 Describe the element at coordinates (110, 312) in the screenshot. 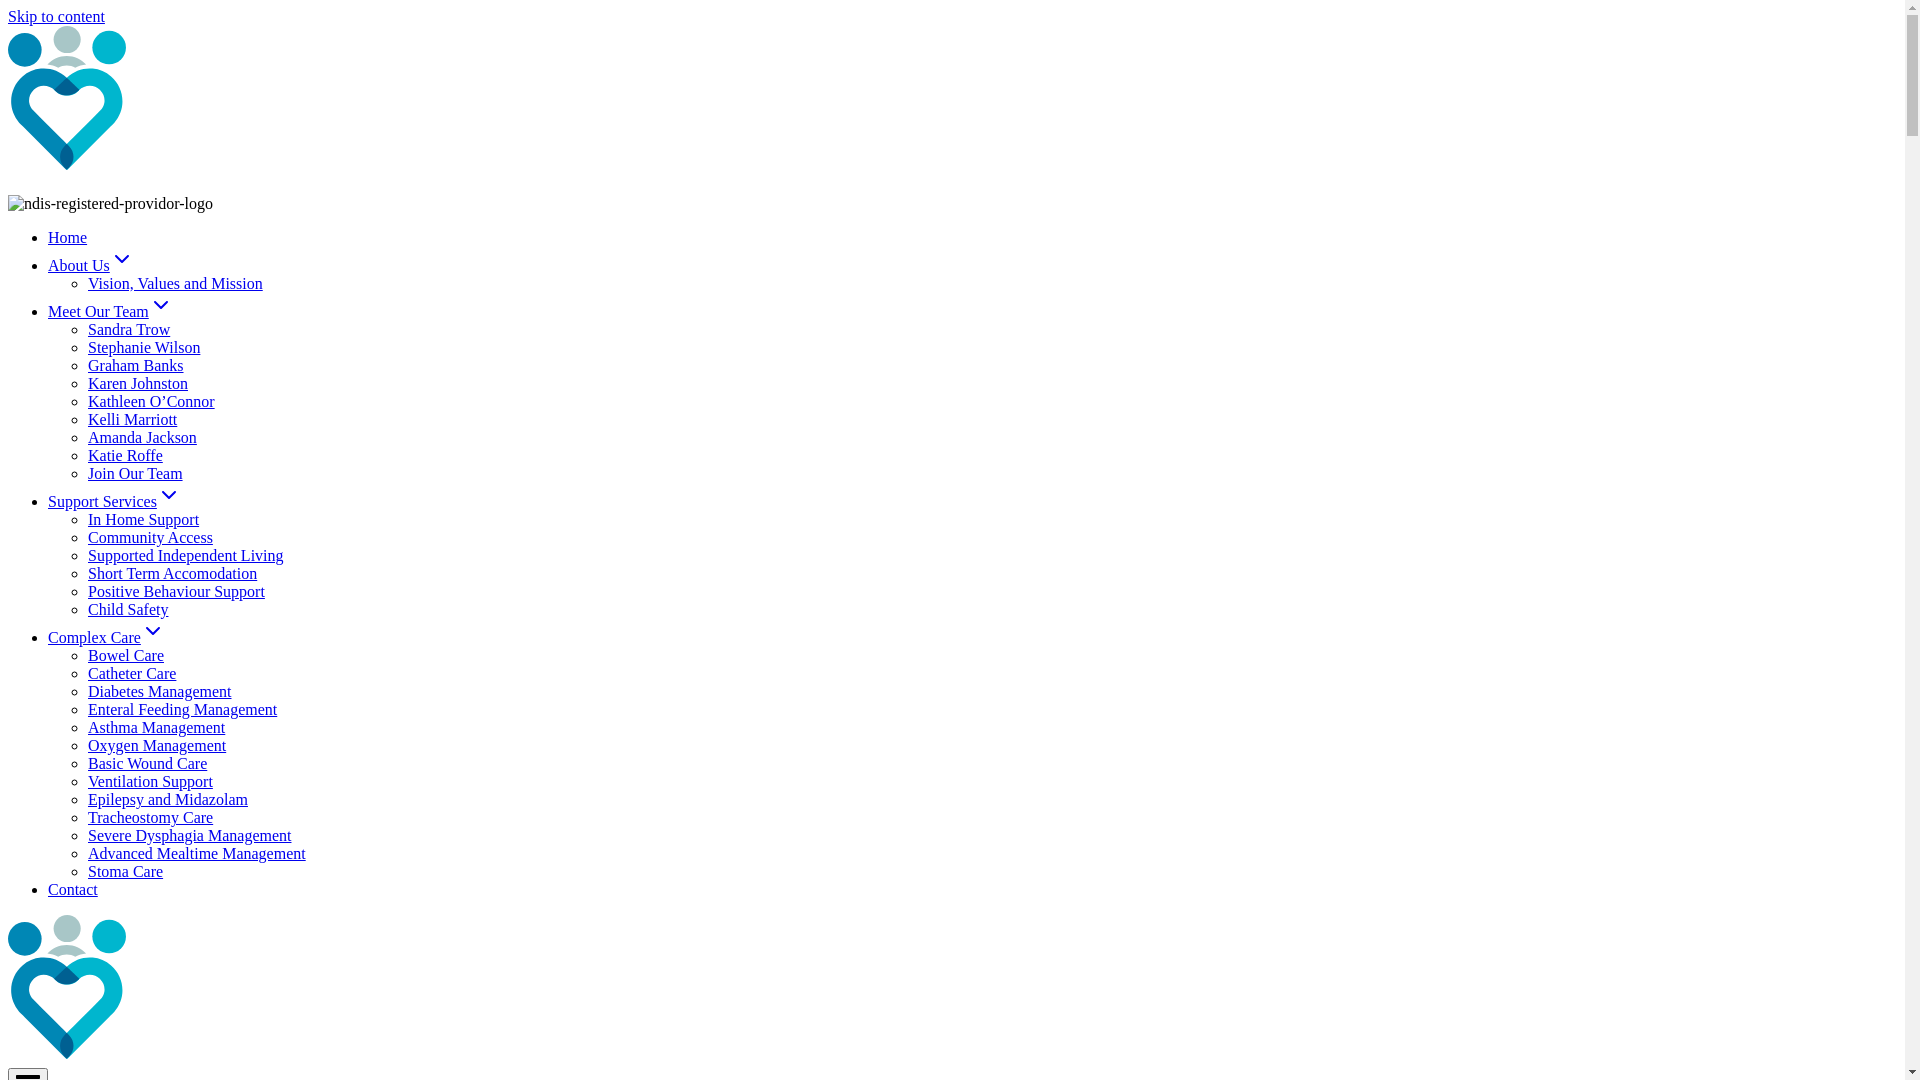

I see `Meet Our TeamExpand` at that location.